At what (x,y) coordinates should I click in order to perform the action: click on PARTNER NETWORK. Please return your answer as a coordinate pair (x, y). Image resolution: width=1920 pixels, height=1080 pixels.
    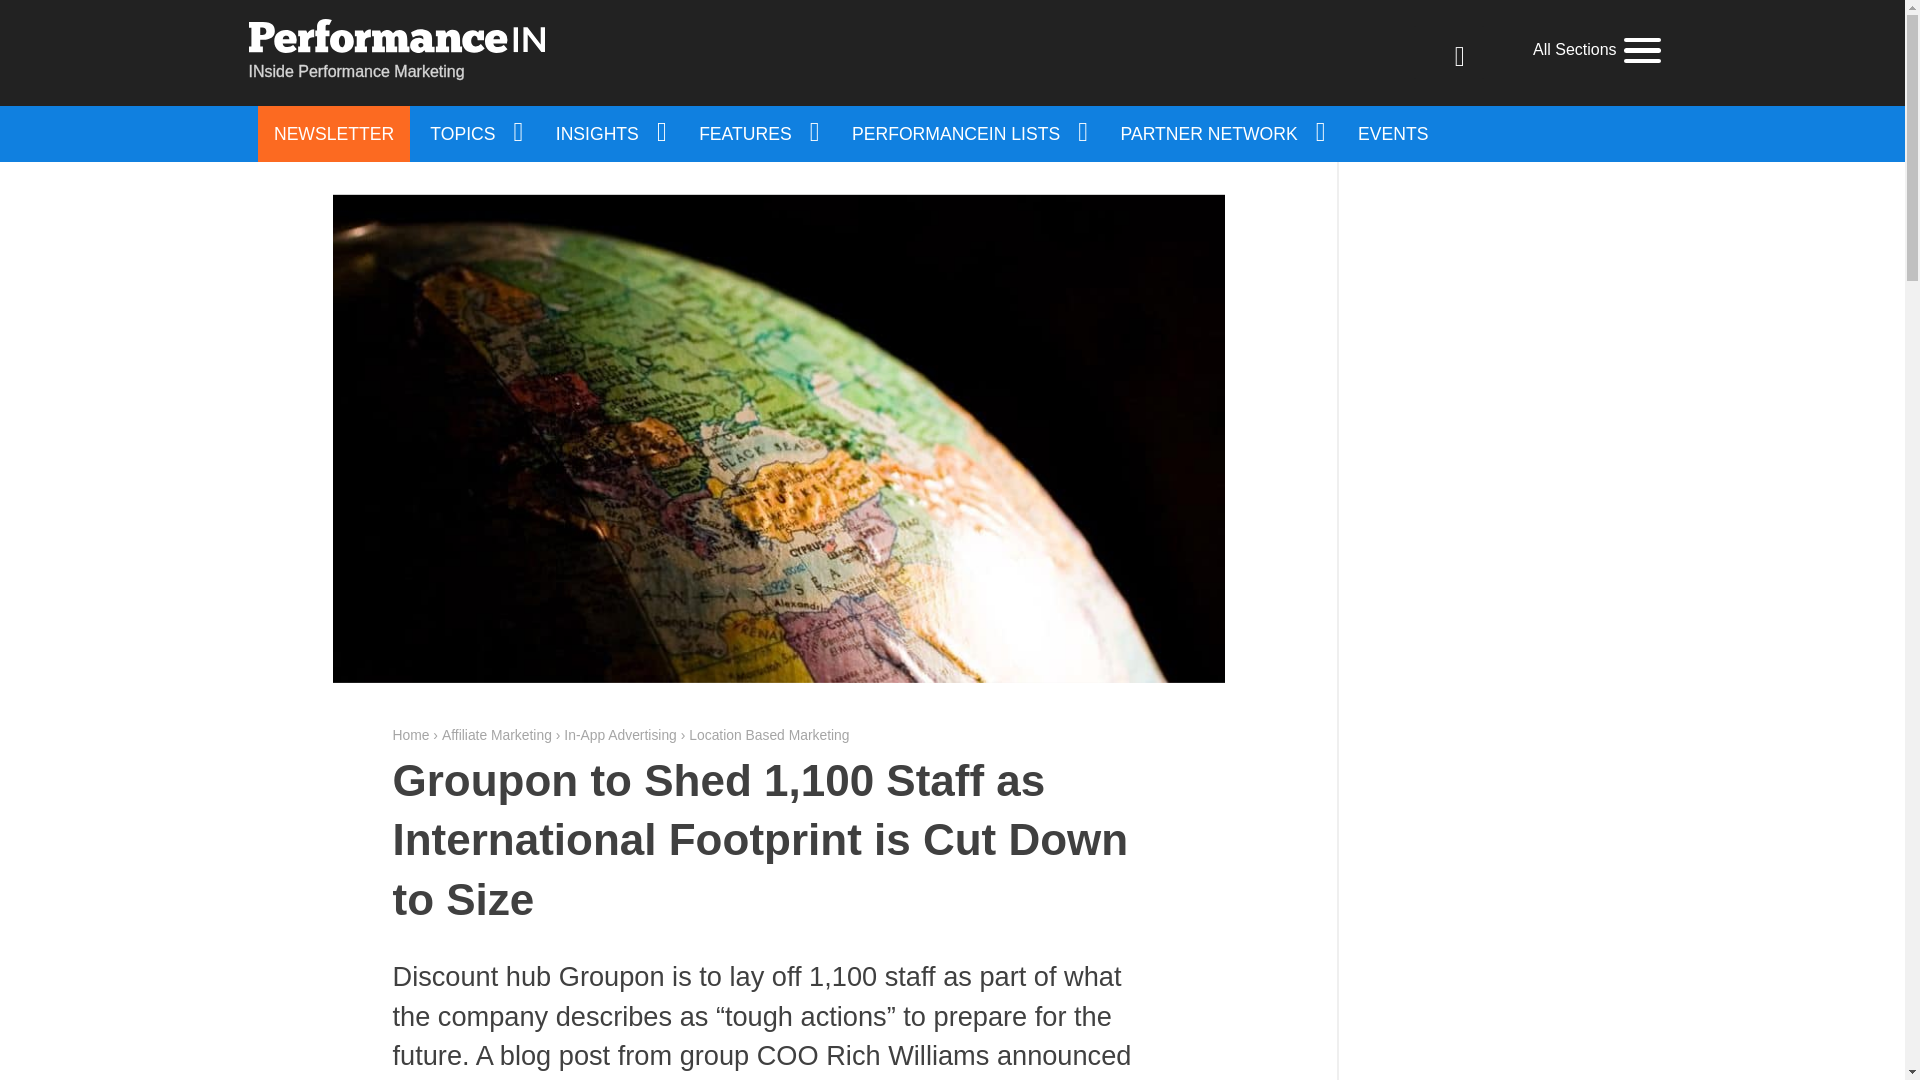
    Looking at the image, I should click on (1222, 134).